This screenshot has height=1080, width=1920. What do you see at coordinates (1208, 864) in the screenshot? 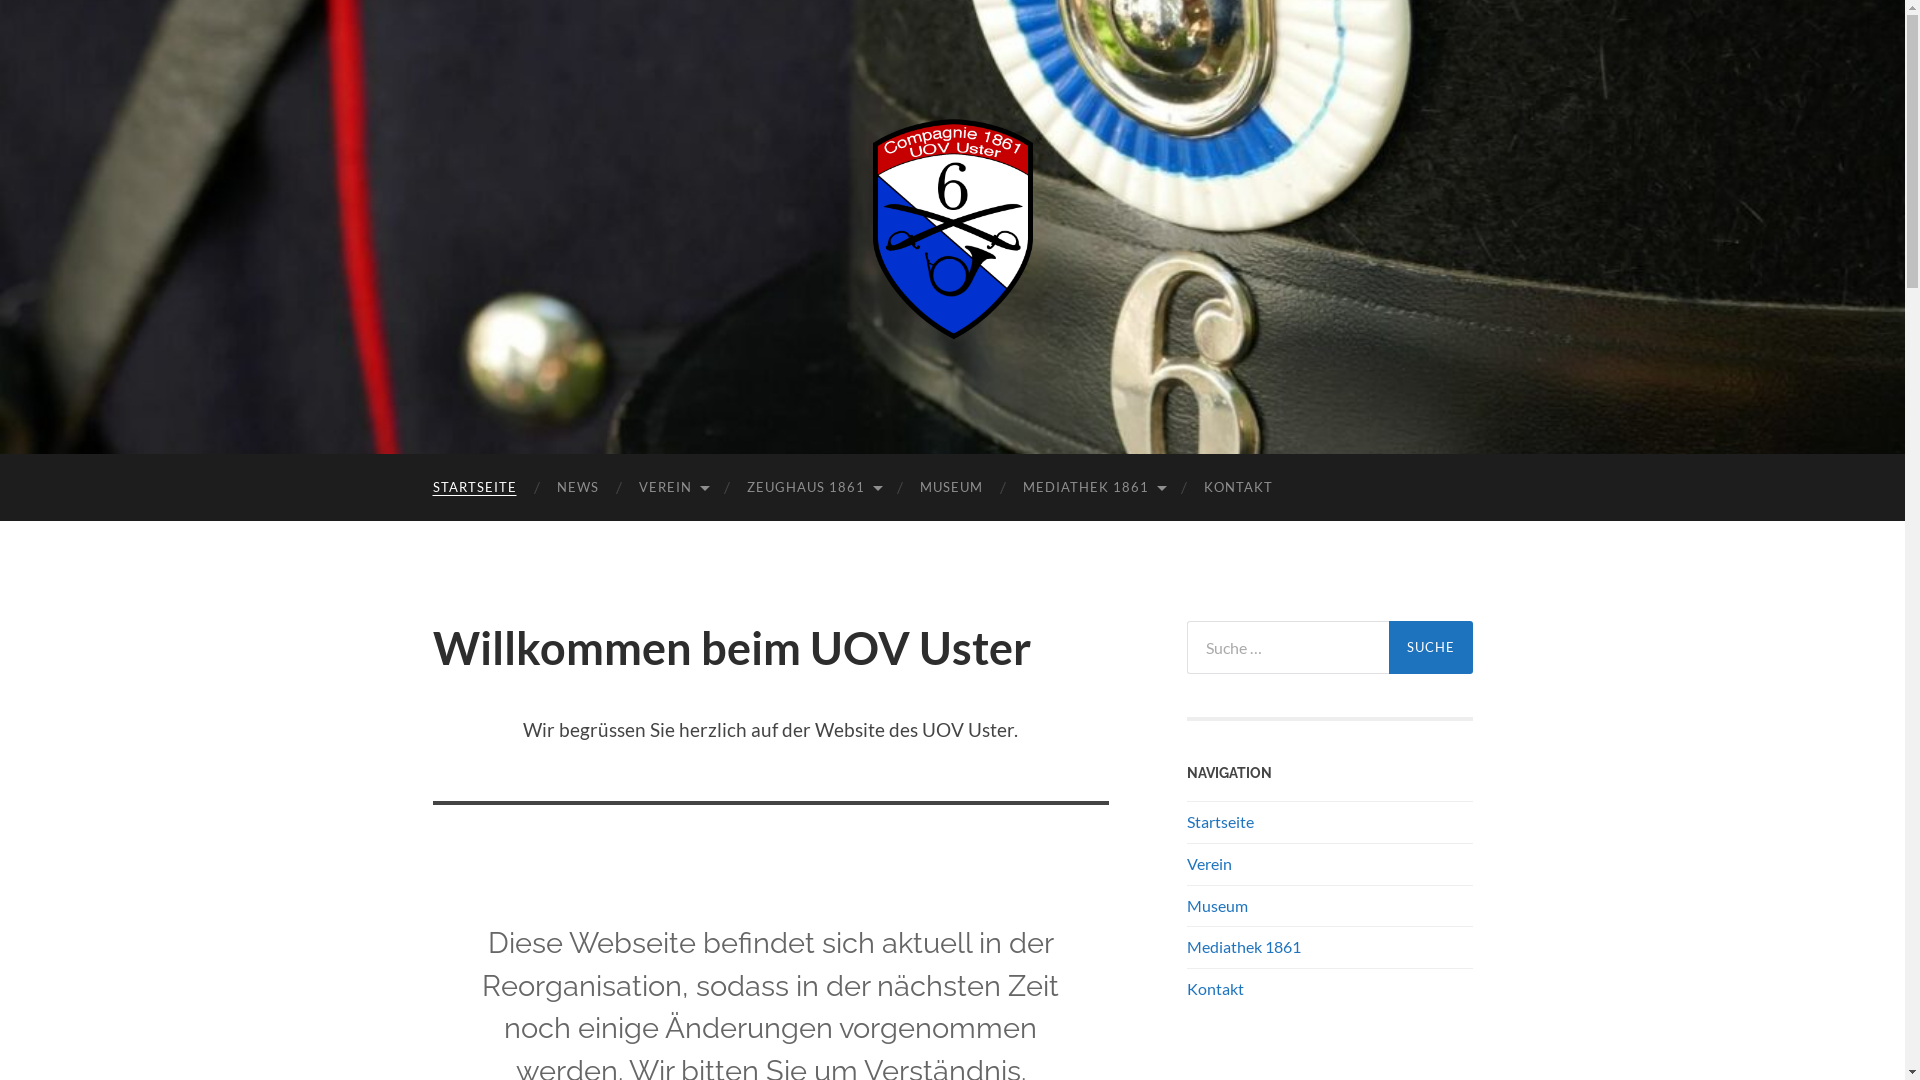
I see `Verein` at bounding box center [1208, 864].